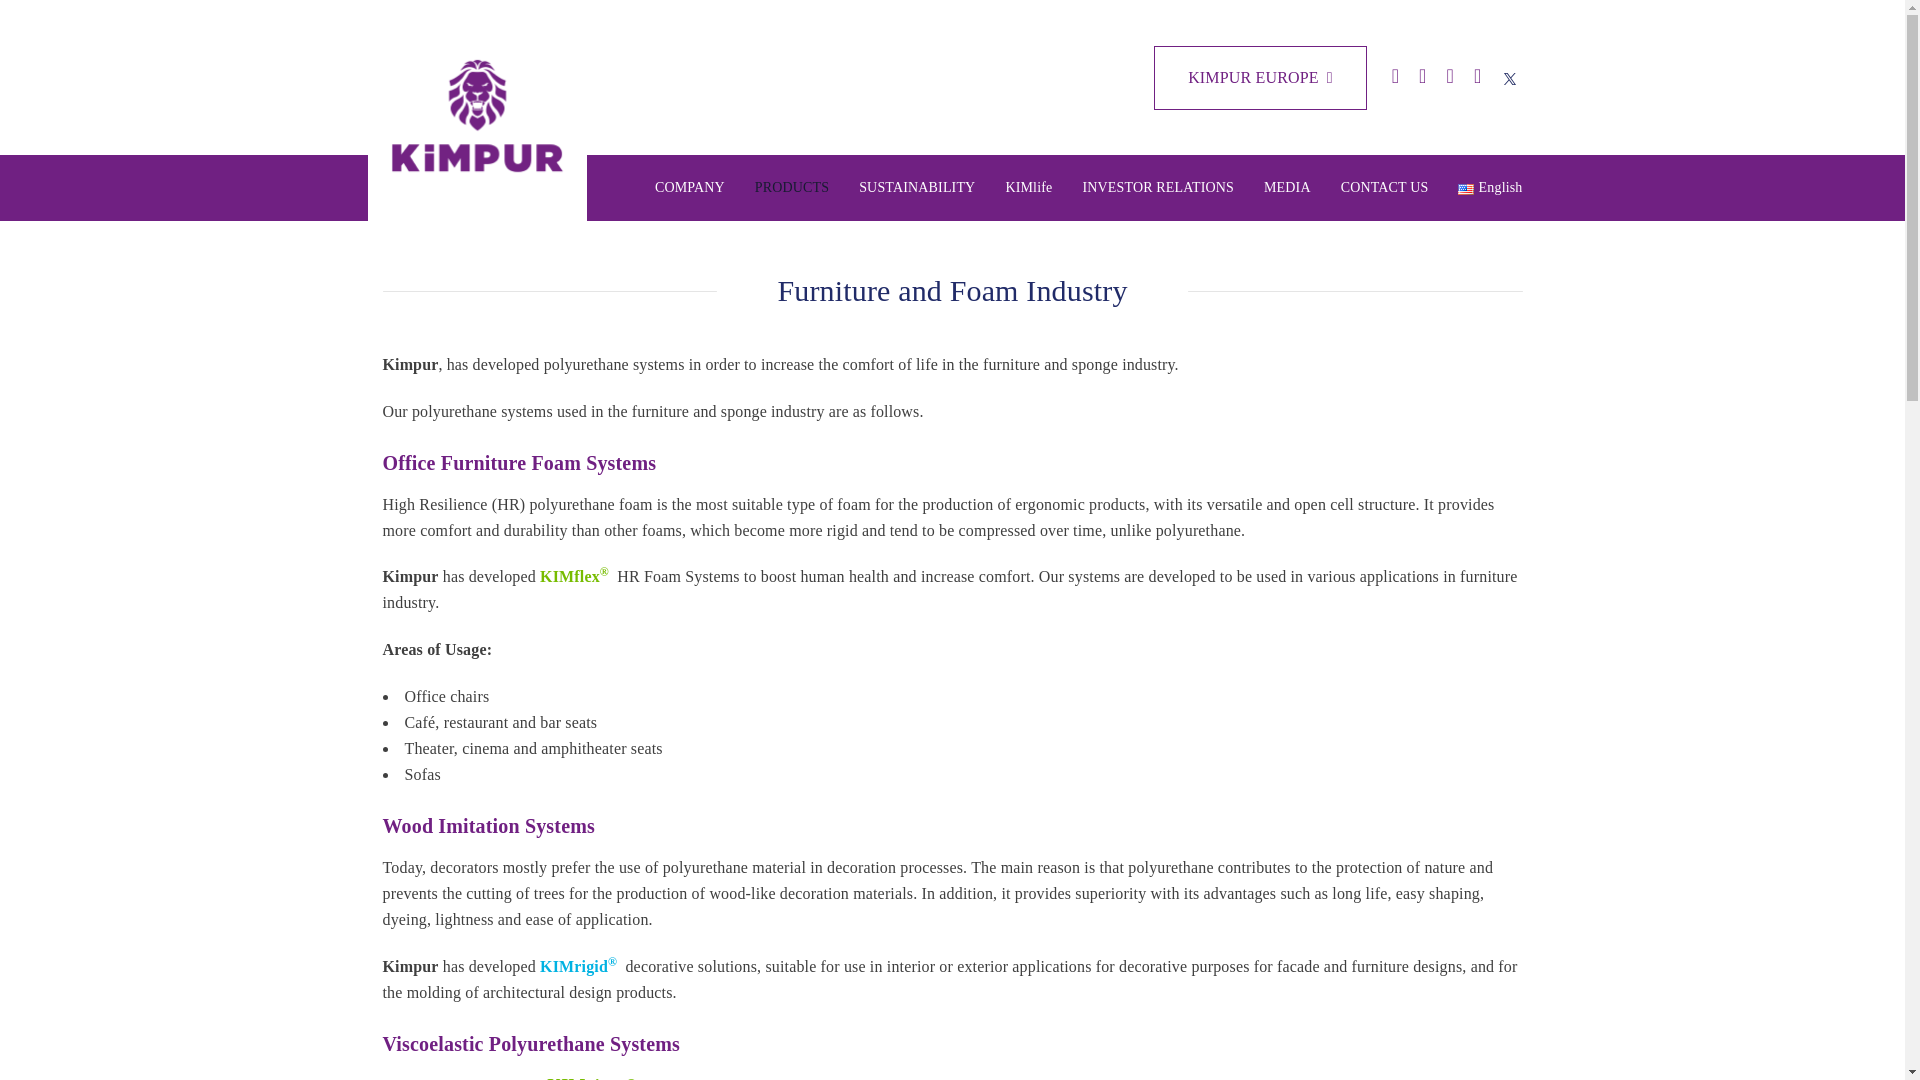 The height and width of the screenshot is (1080, 1920). Describe the element at coordinates (689, 188) in the screenshot. I see `COMPANY` at that location.